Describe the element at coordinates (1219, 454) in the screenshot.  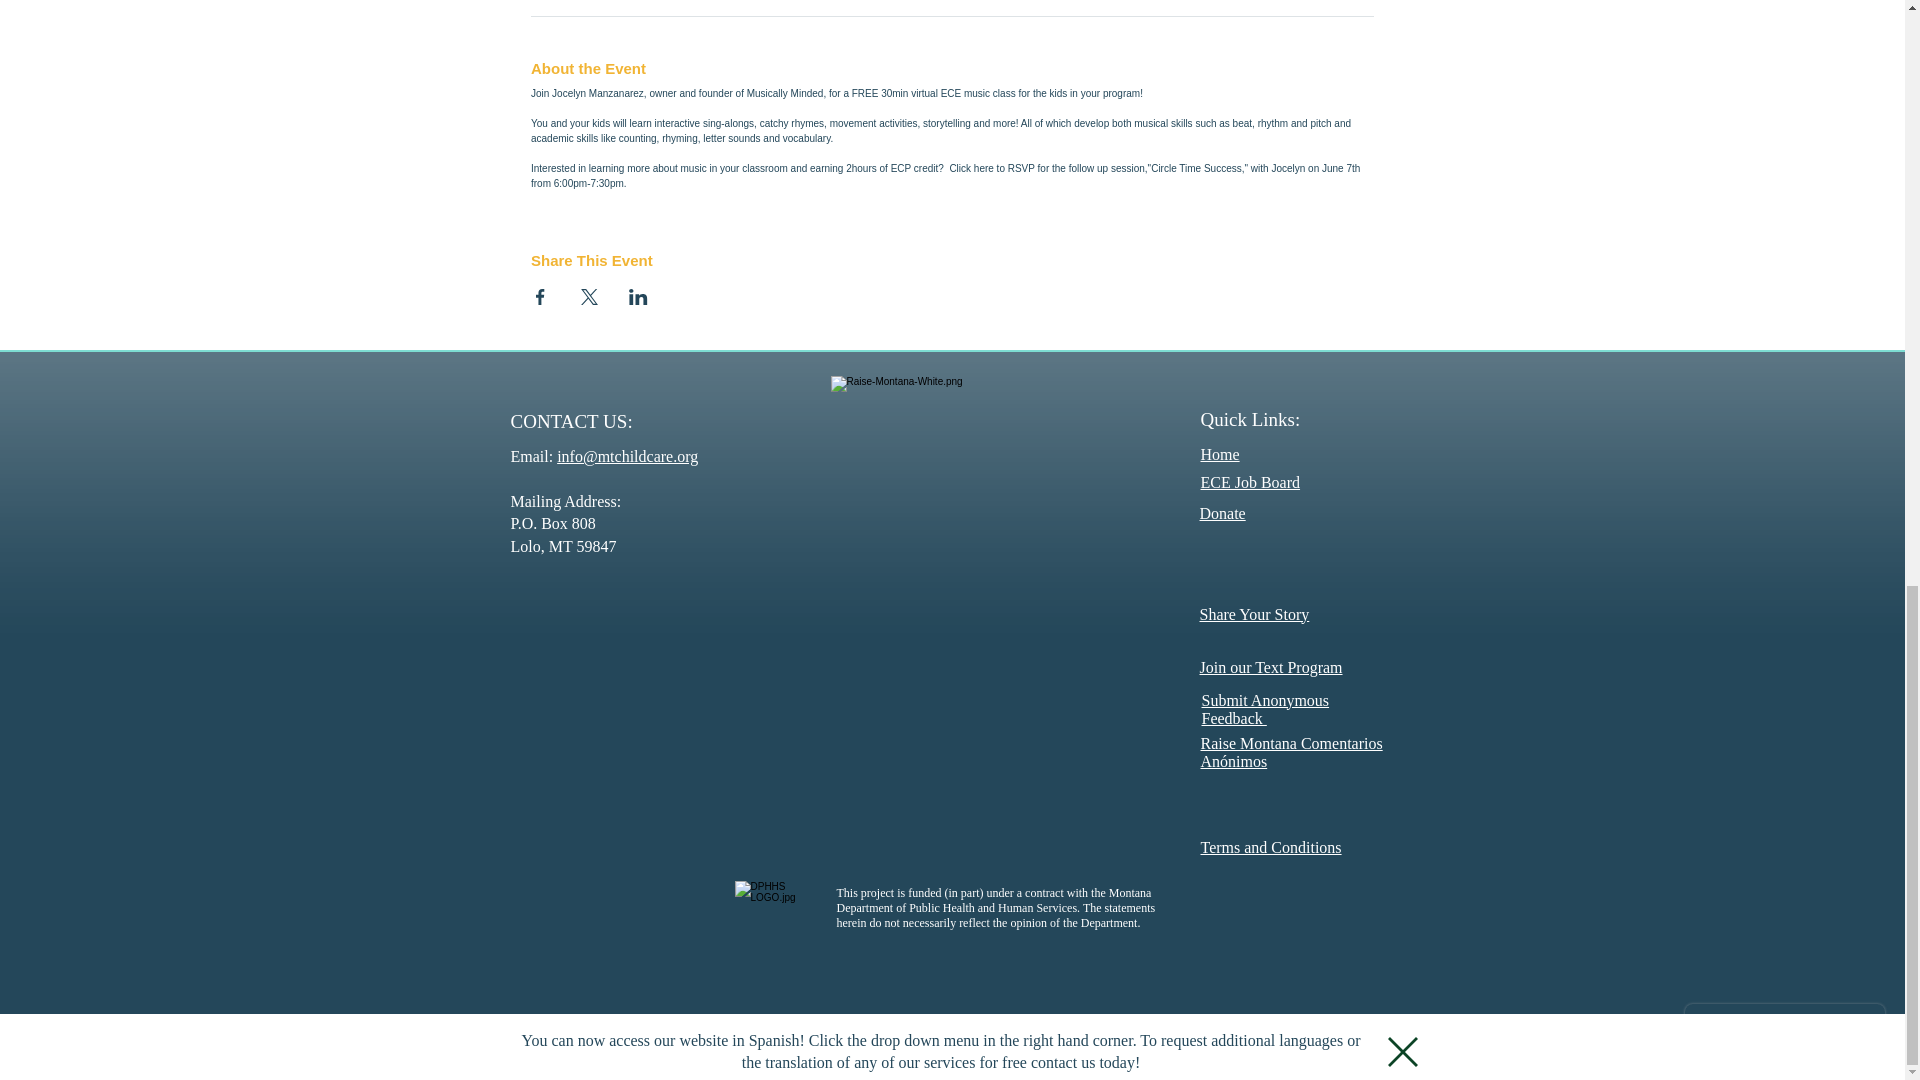
I see `Home` at that location.